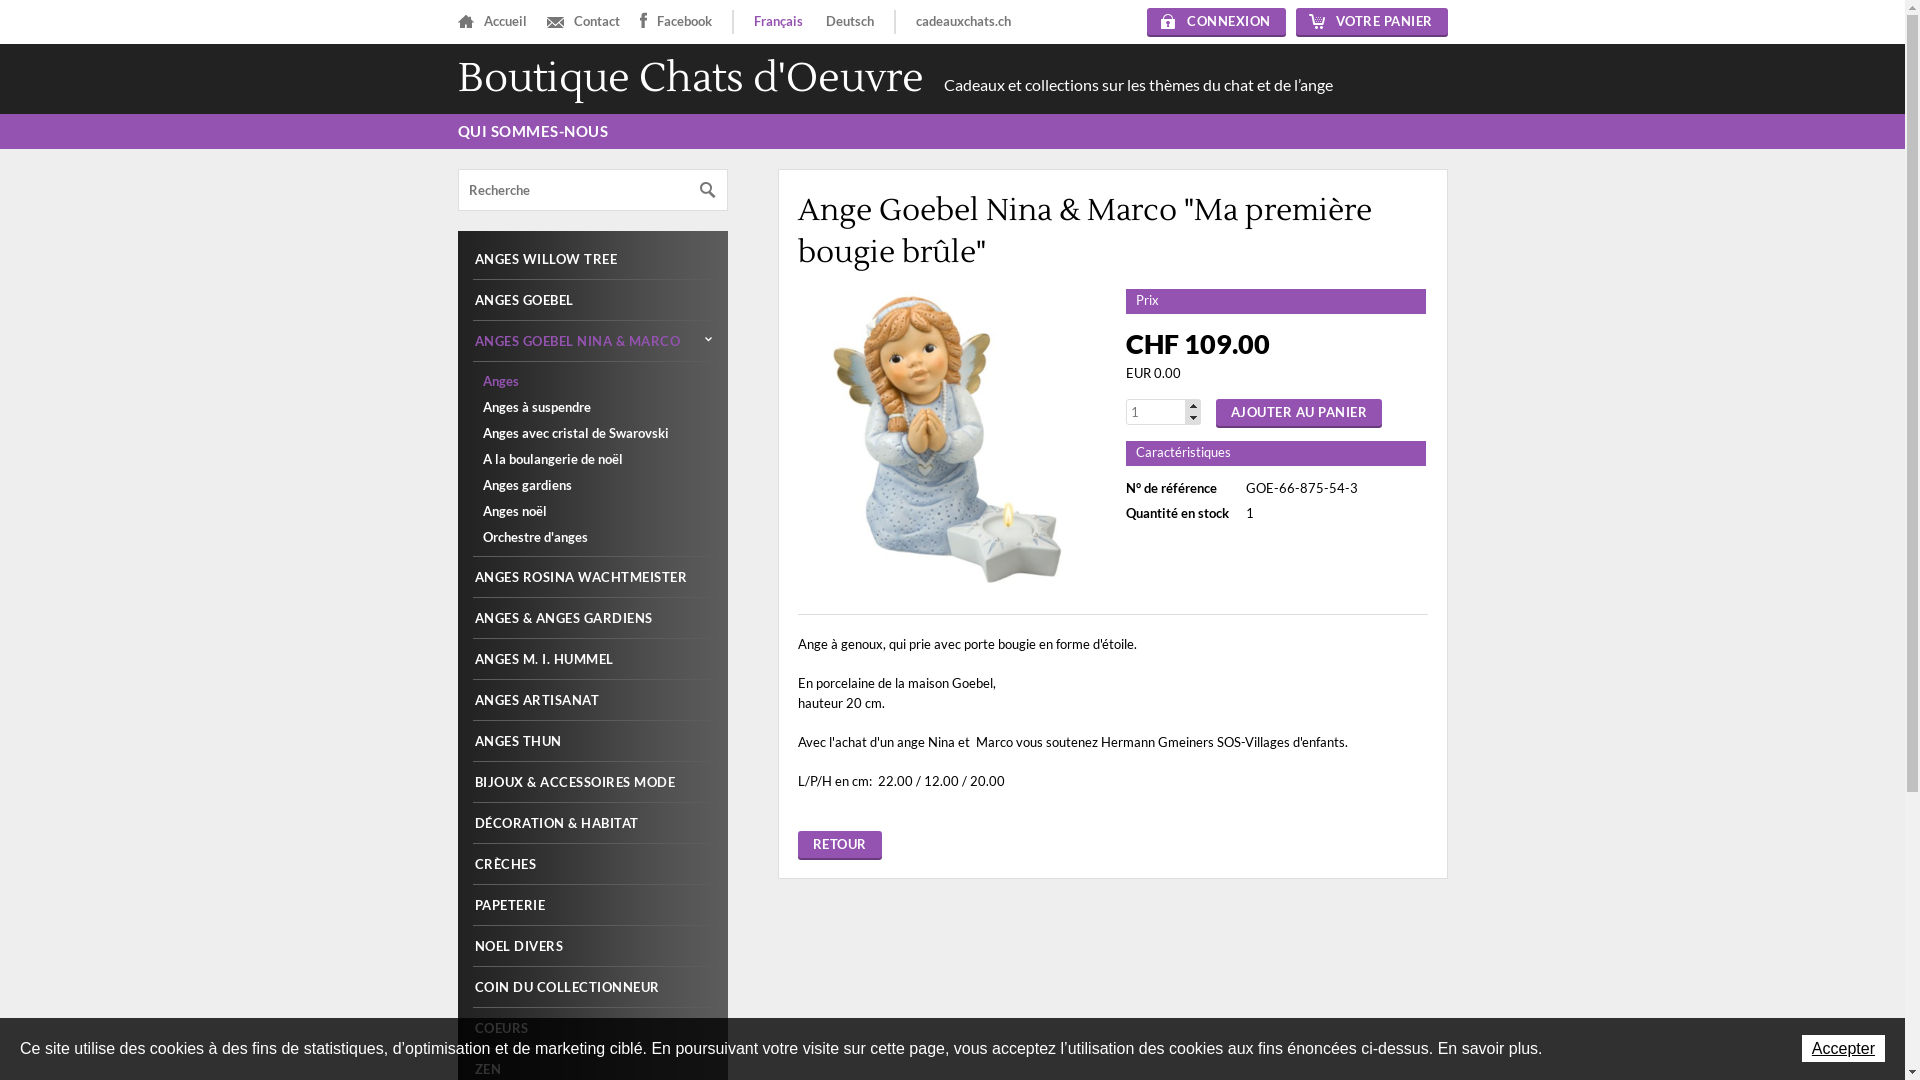 This screenshot has width=1920, height=1080. I want to click on ANGES & ANGES GARDIENS, so click(592, 618).